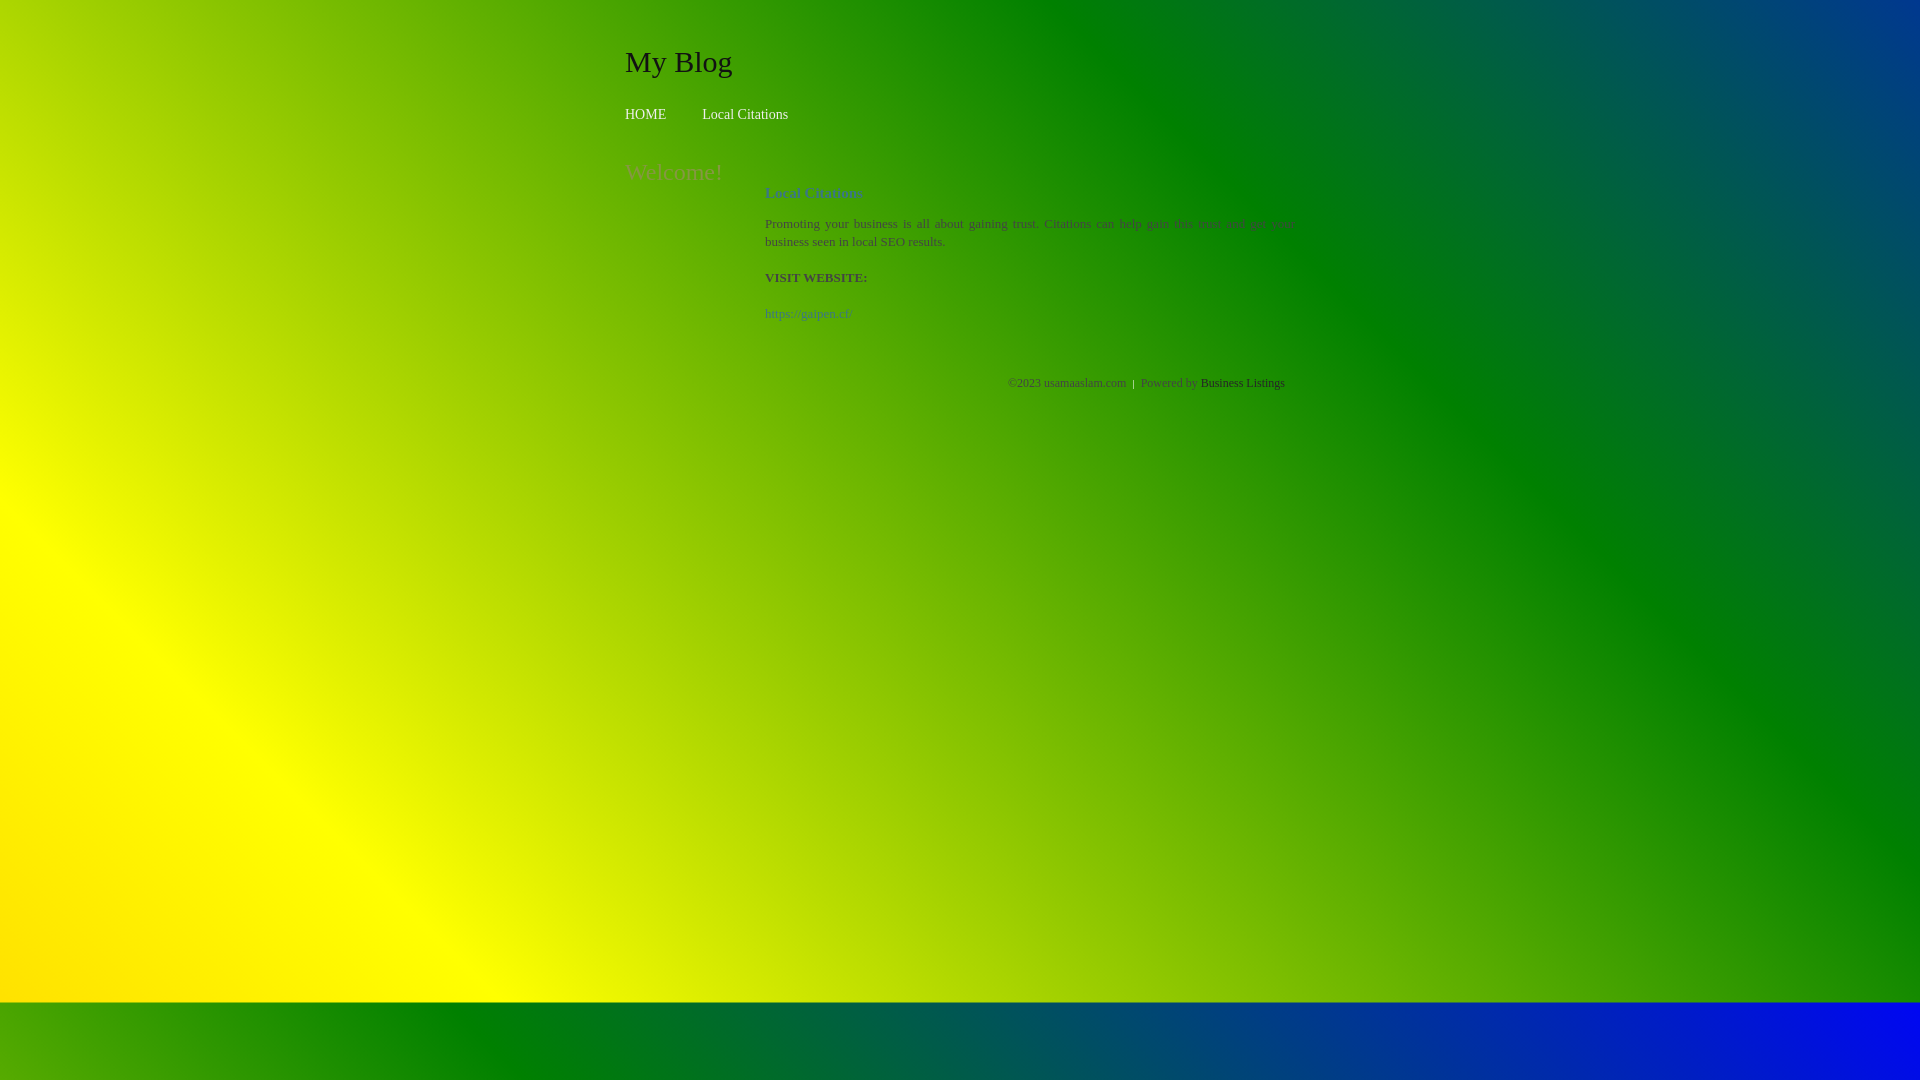 The height and width of the screenshot is (1080, 1920). I want to click on HOME, so click(646, 114).